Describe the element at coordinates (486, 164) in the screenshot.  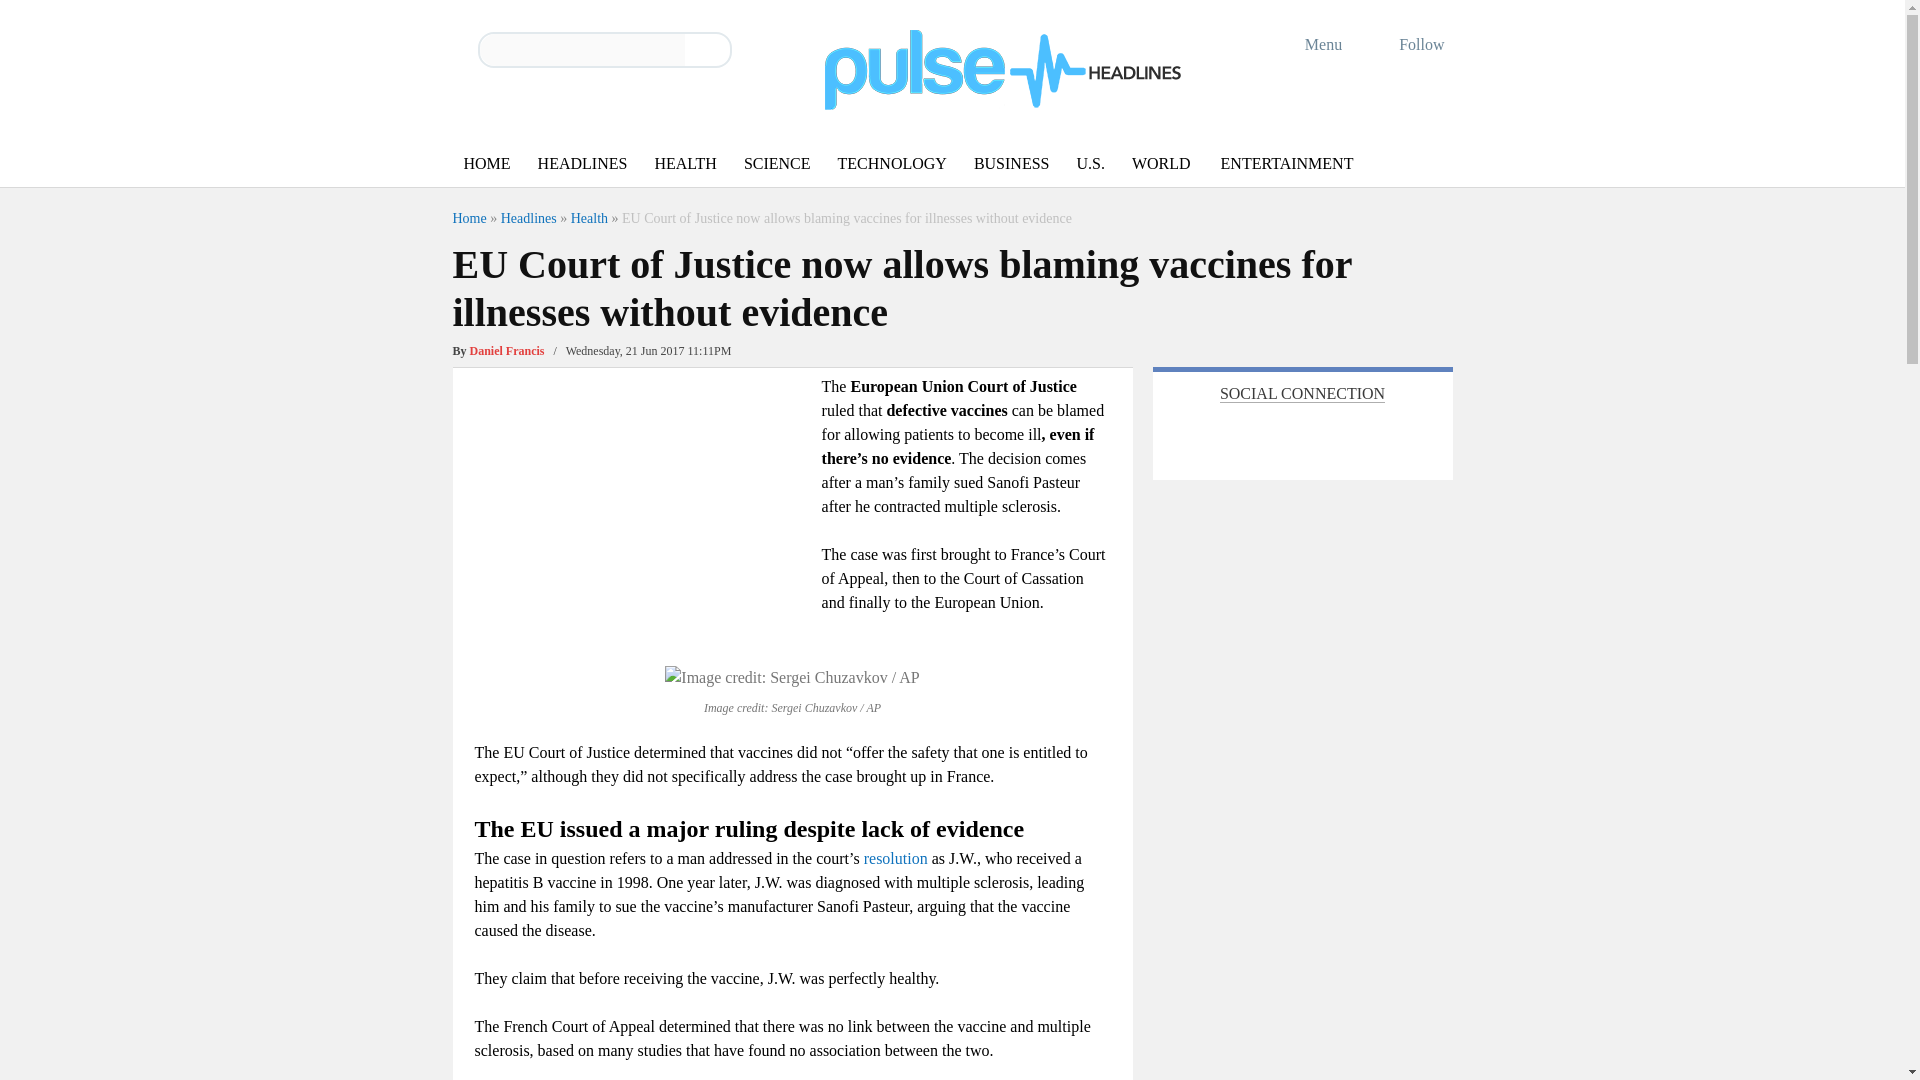
I see `HOME` at that location.